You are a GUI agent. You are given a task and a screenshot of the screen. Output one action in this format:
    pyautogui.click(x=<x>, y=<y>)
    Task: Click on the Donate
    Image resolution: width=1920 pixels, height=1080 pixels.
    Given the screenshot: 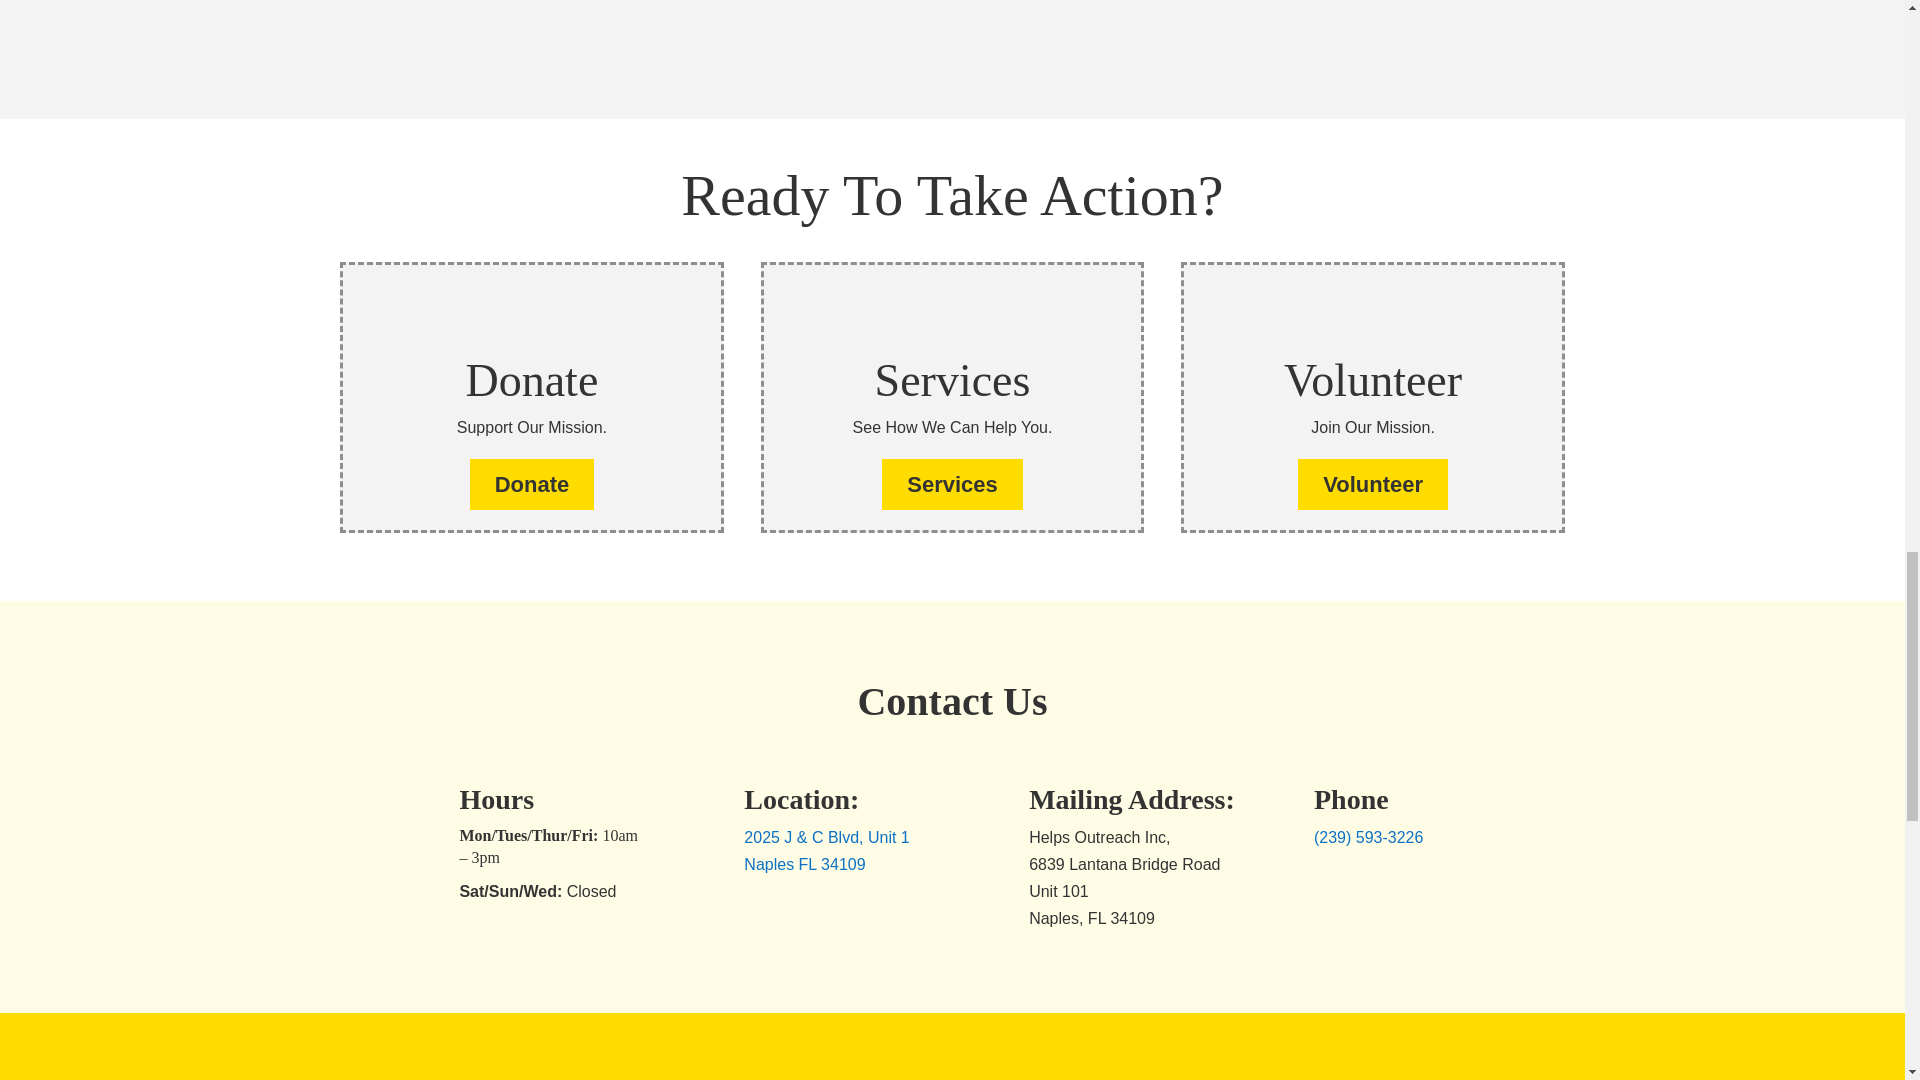 What is the action you would take?
    pyautogui.click(x=532, y=484)
    